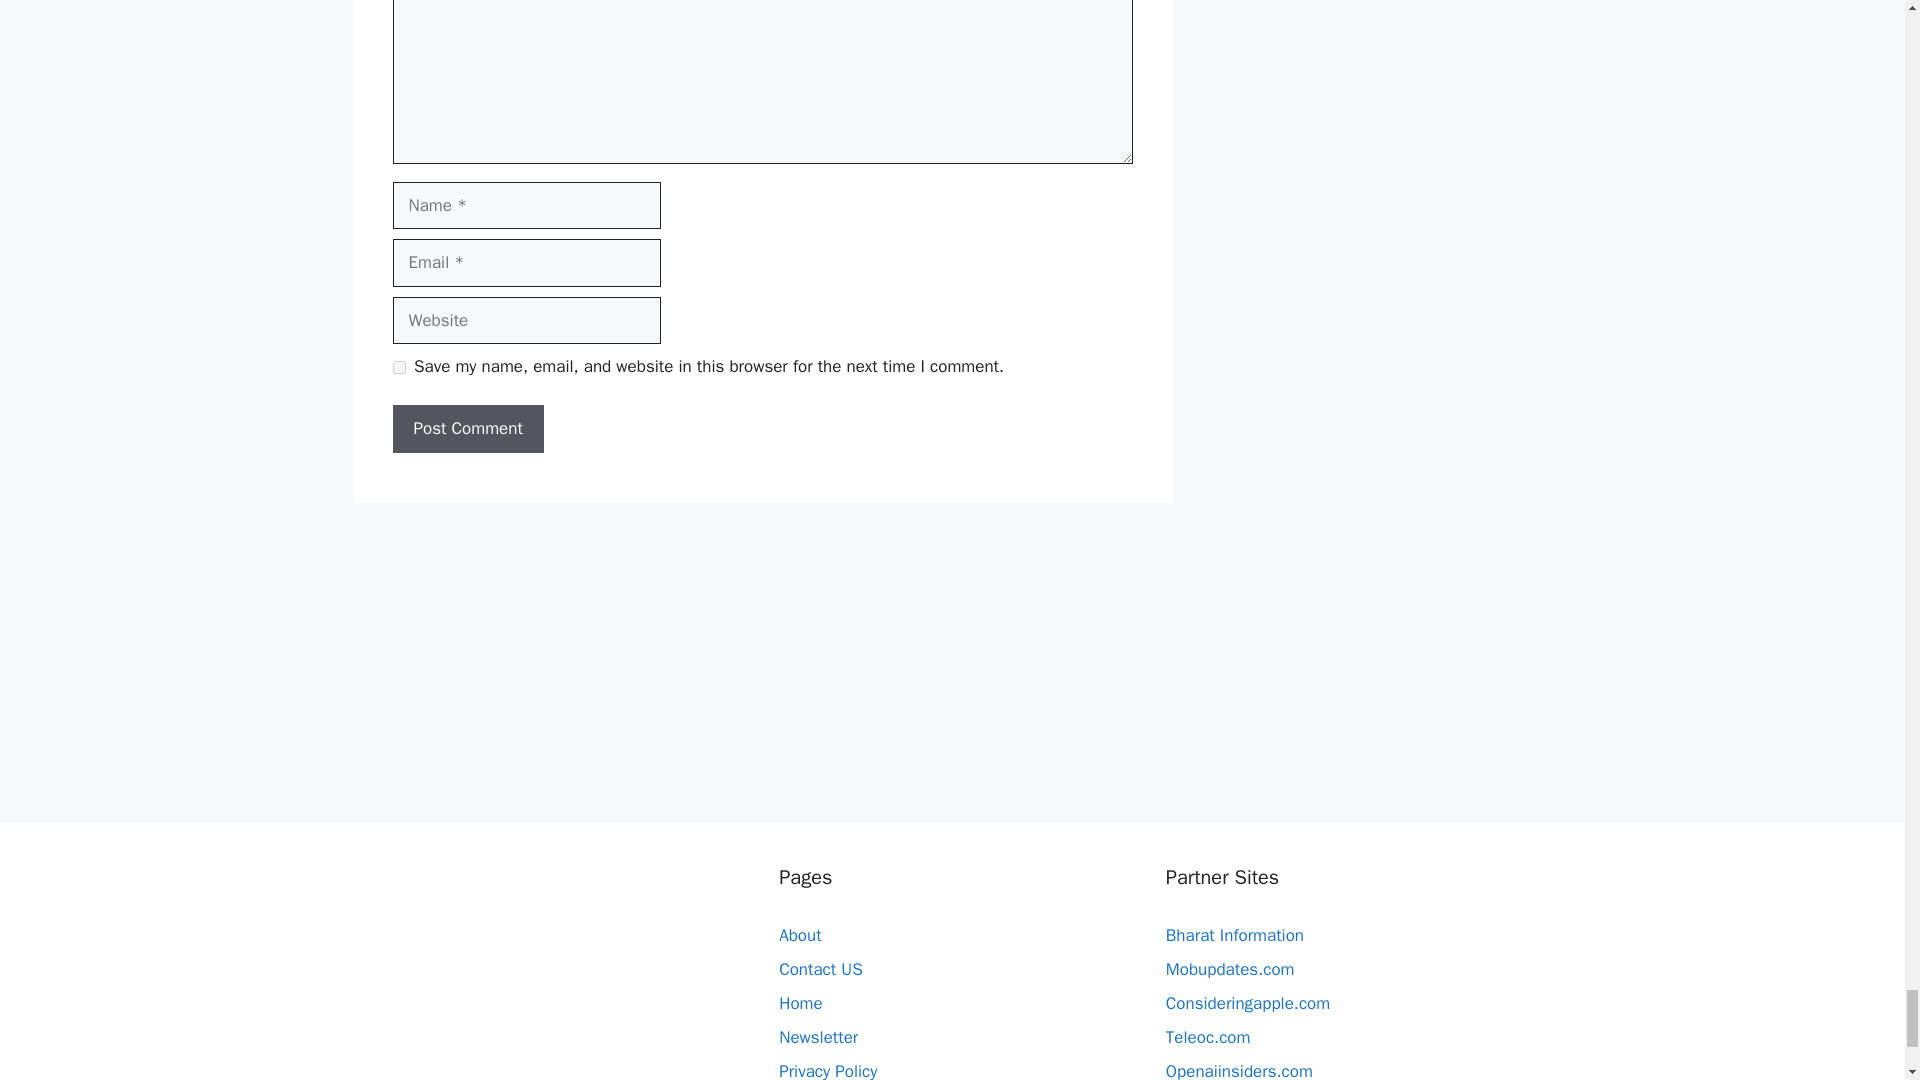 The width and height of the screenshot is (1920, 1080). Describe the element at coordinates (820, 969) in the screenshot. I see `Contact US` at that location.